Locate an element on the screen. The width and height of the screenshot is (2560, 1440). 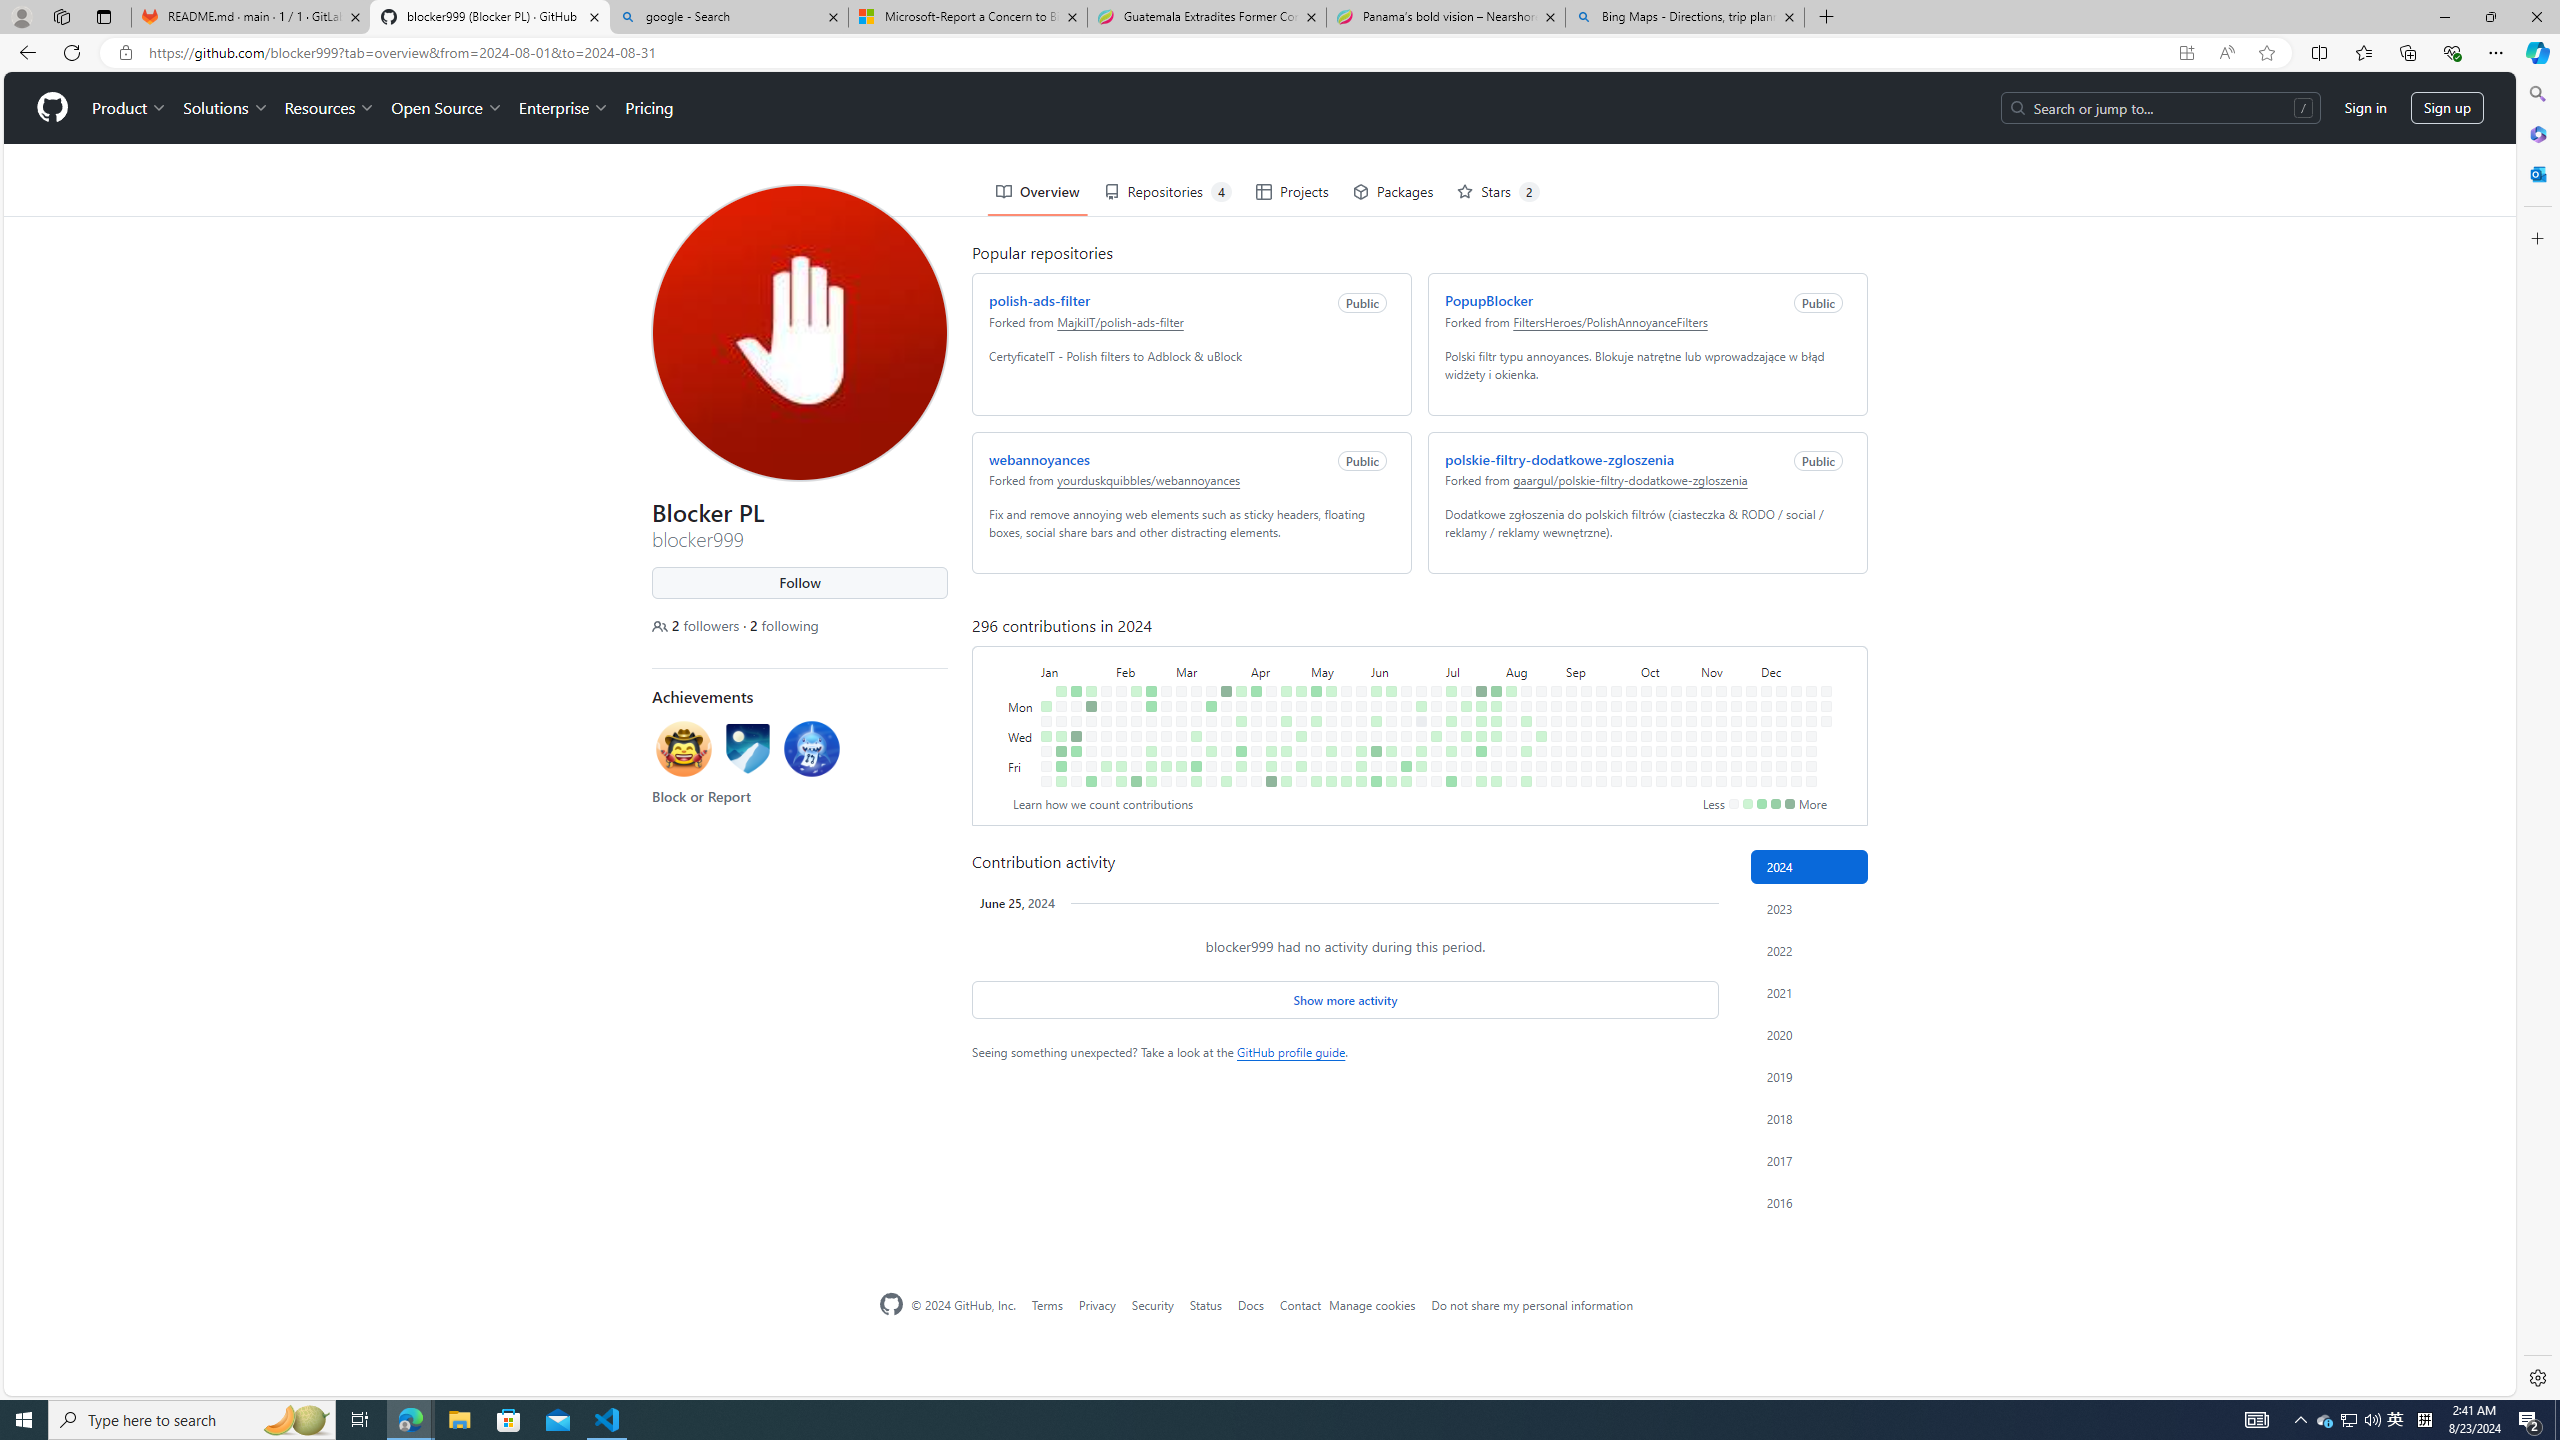
Contribution activity in 2019 is located at coordinates (1810, 1076).